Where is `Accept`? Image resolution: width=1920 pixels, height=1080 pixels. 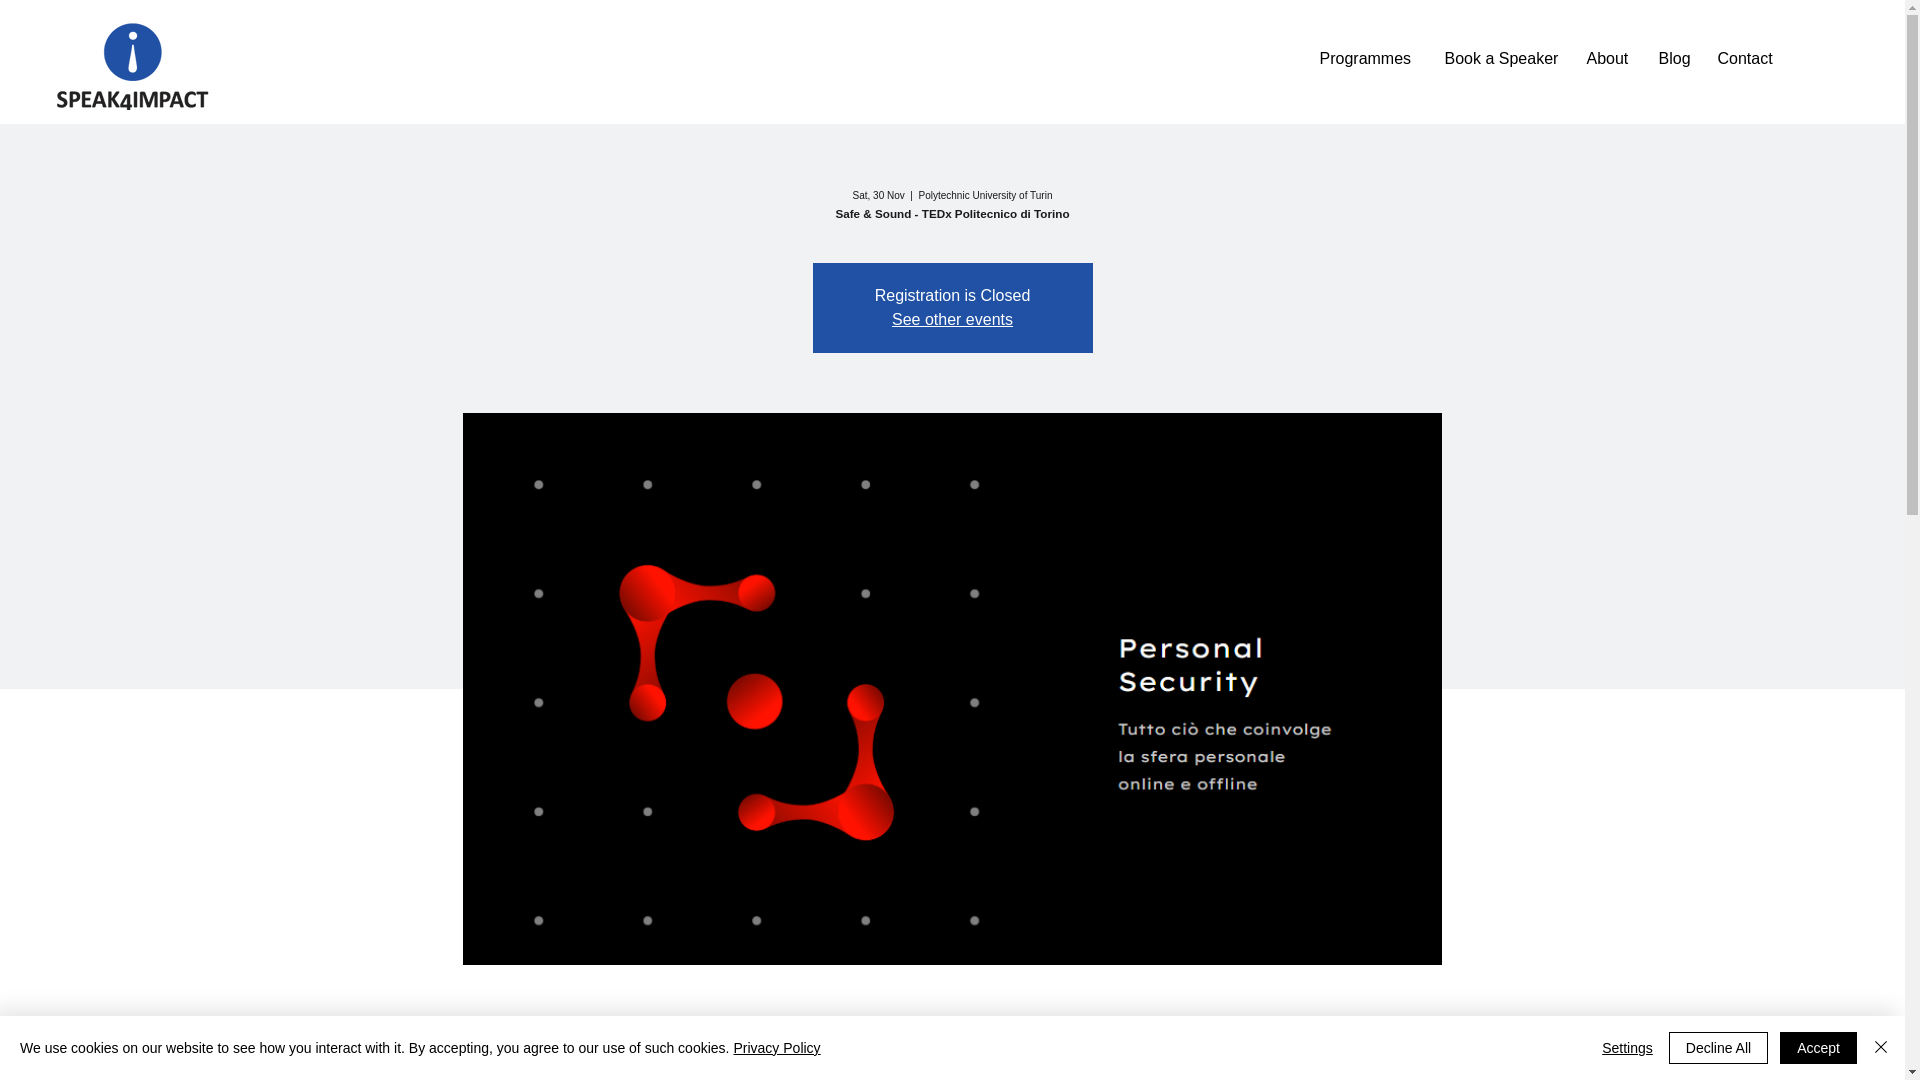 Accept is located at coordinates (1818, 1048).